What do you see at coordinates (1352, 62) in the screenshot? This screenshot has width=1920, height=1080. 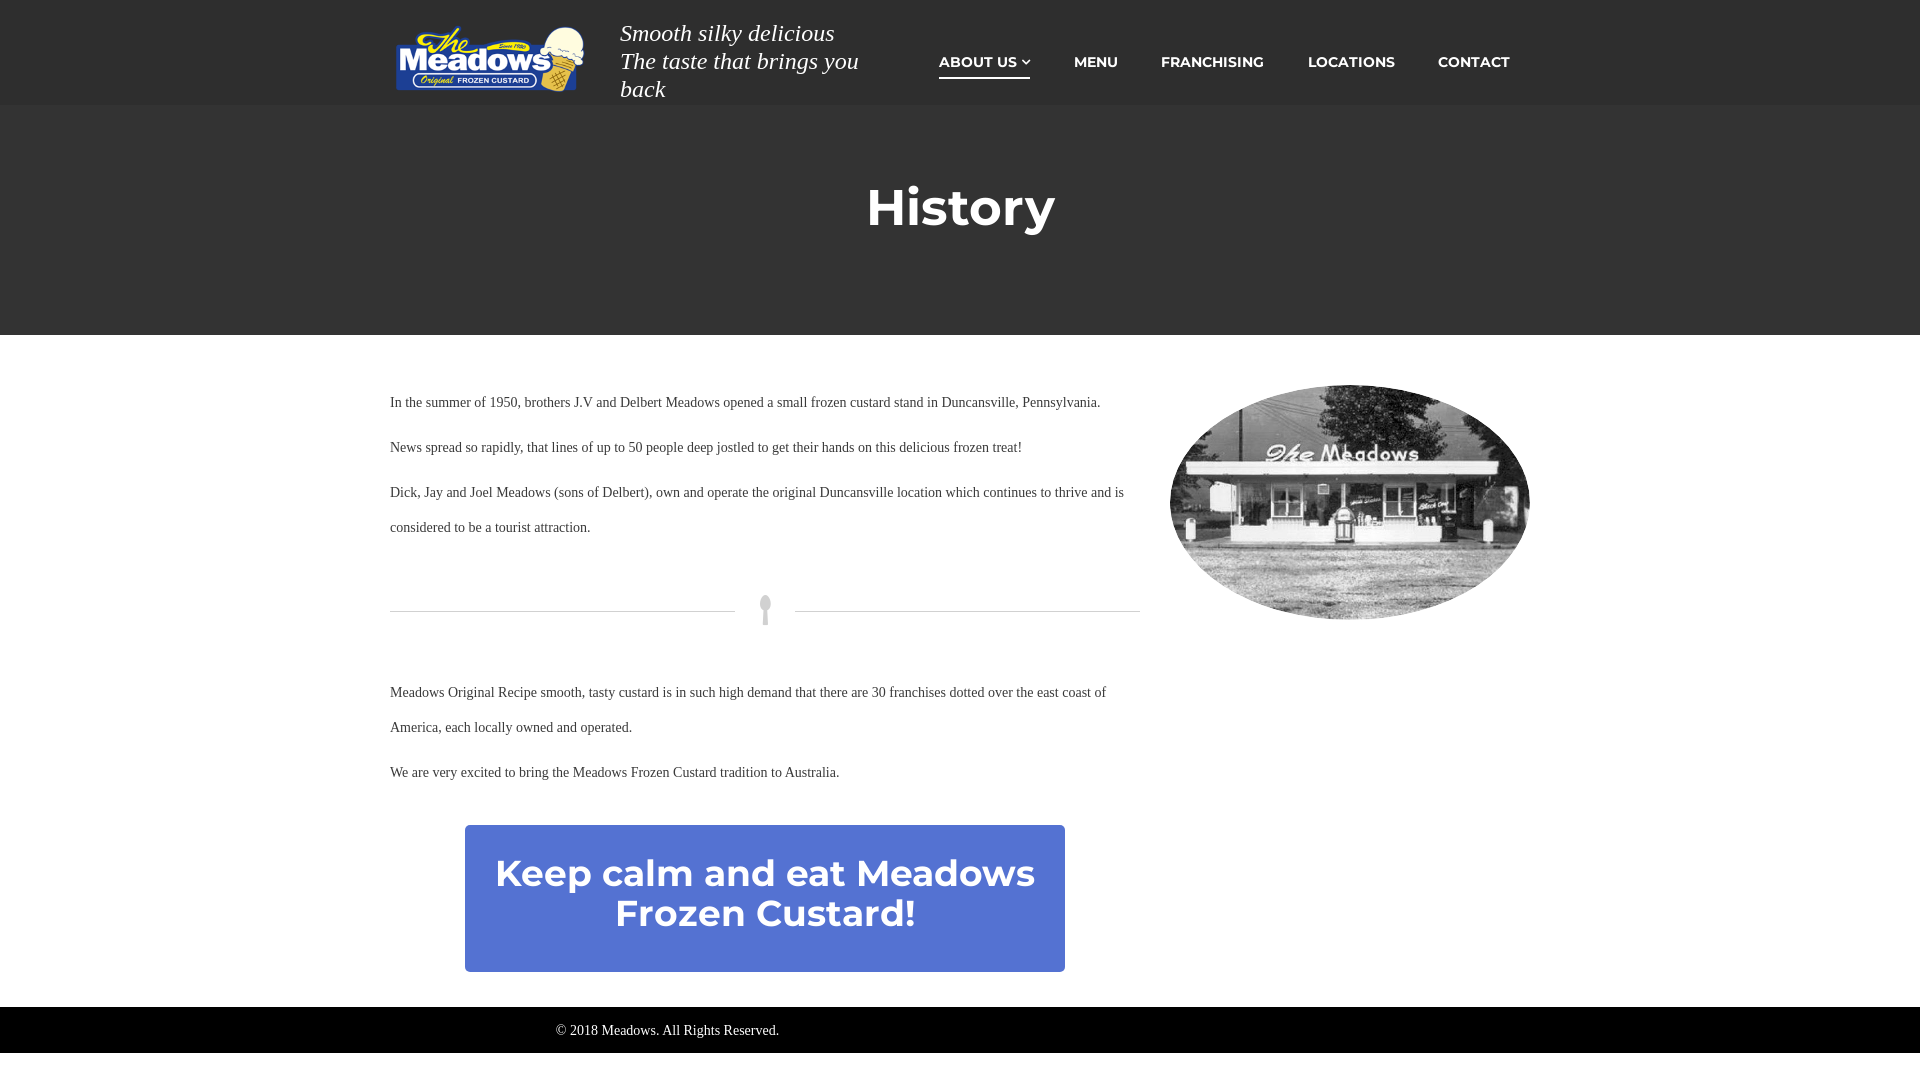 I see `LOCATIONS` at bounding box center [1352, 62].